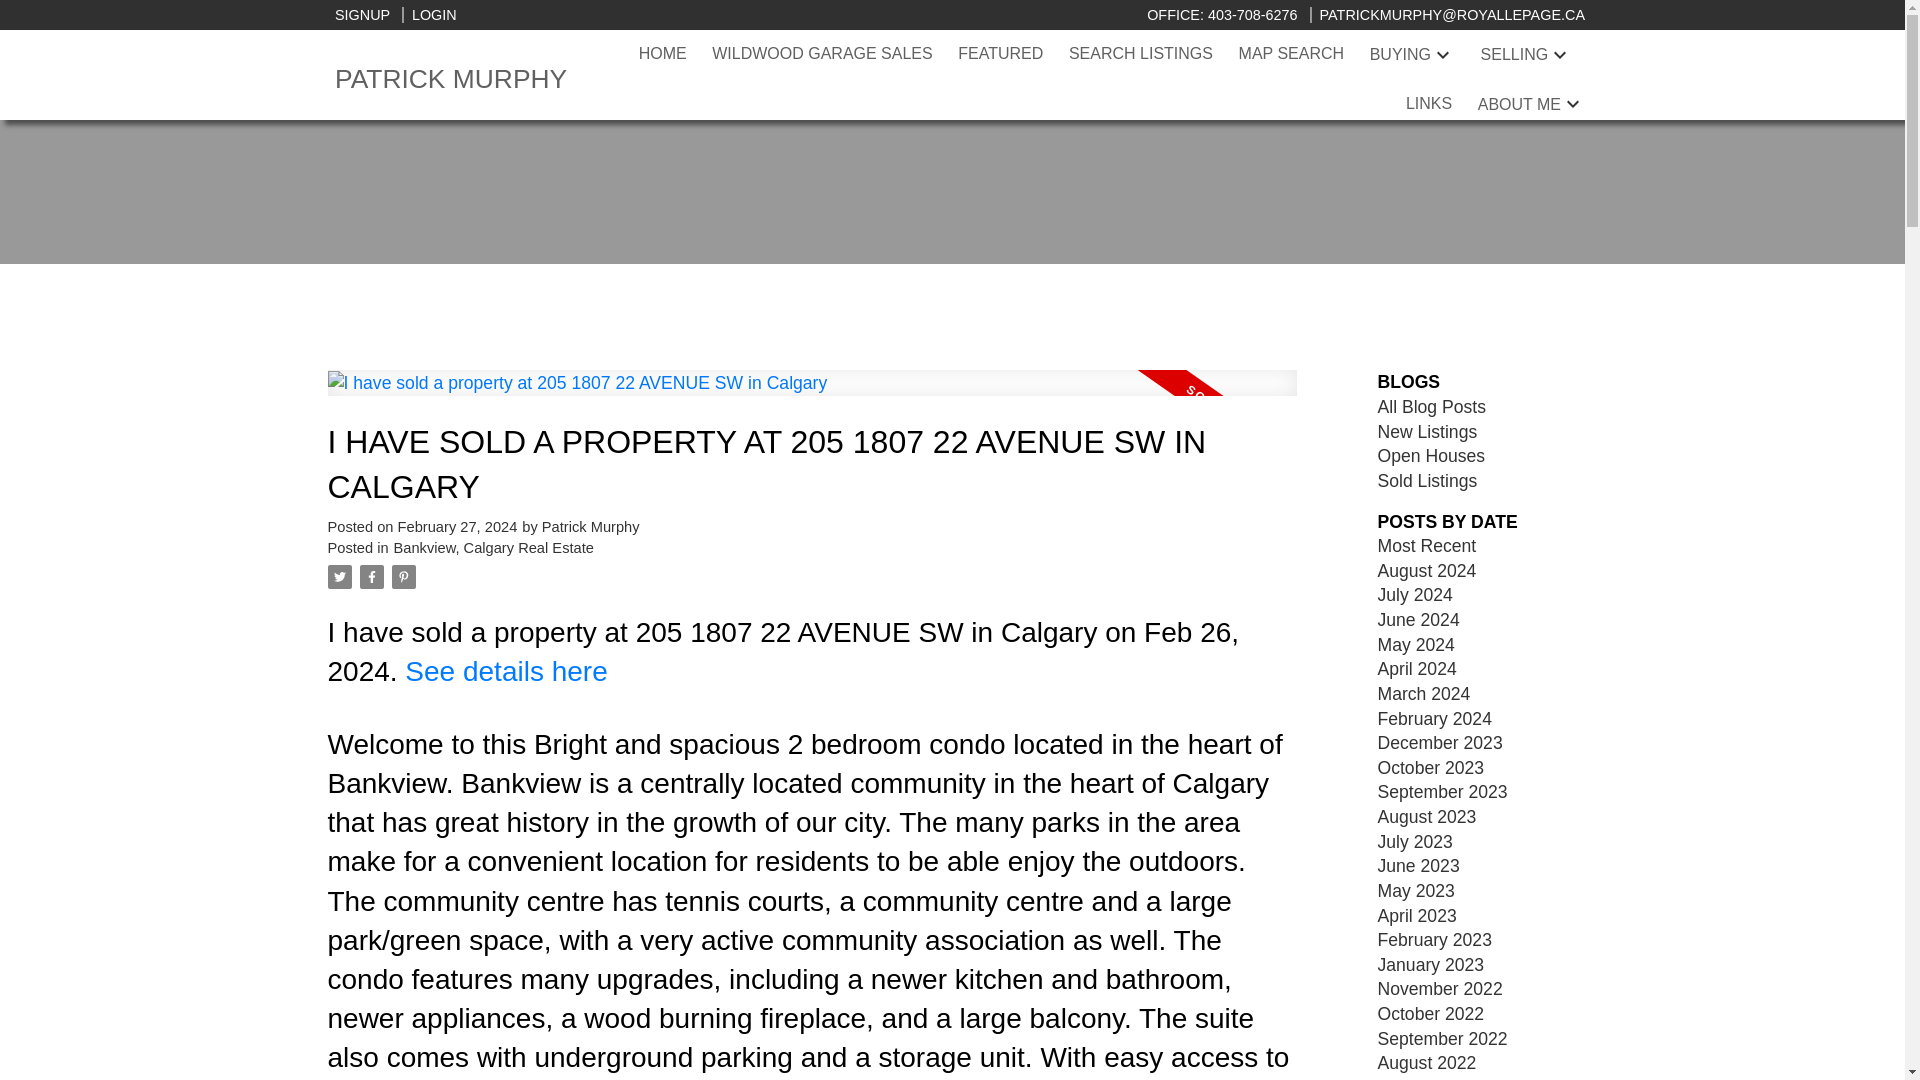 The image size is (1920, 1080). What do you see at coordinates (663, 54) in the screenshot?
I see `HOME` at bounding box center [663, 54].